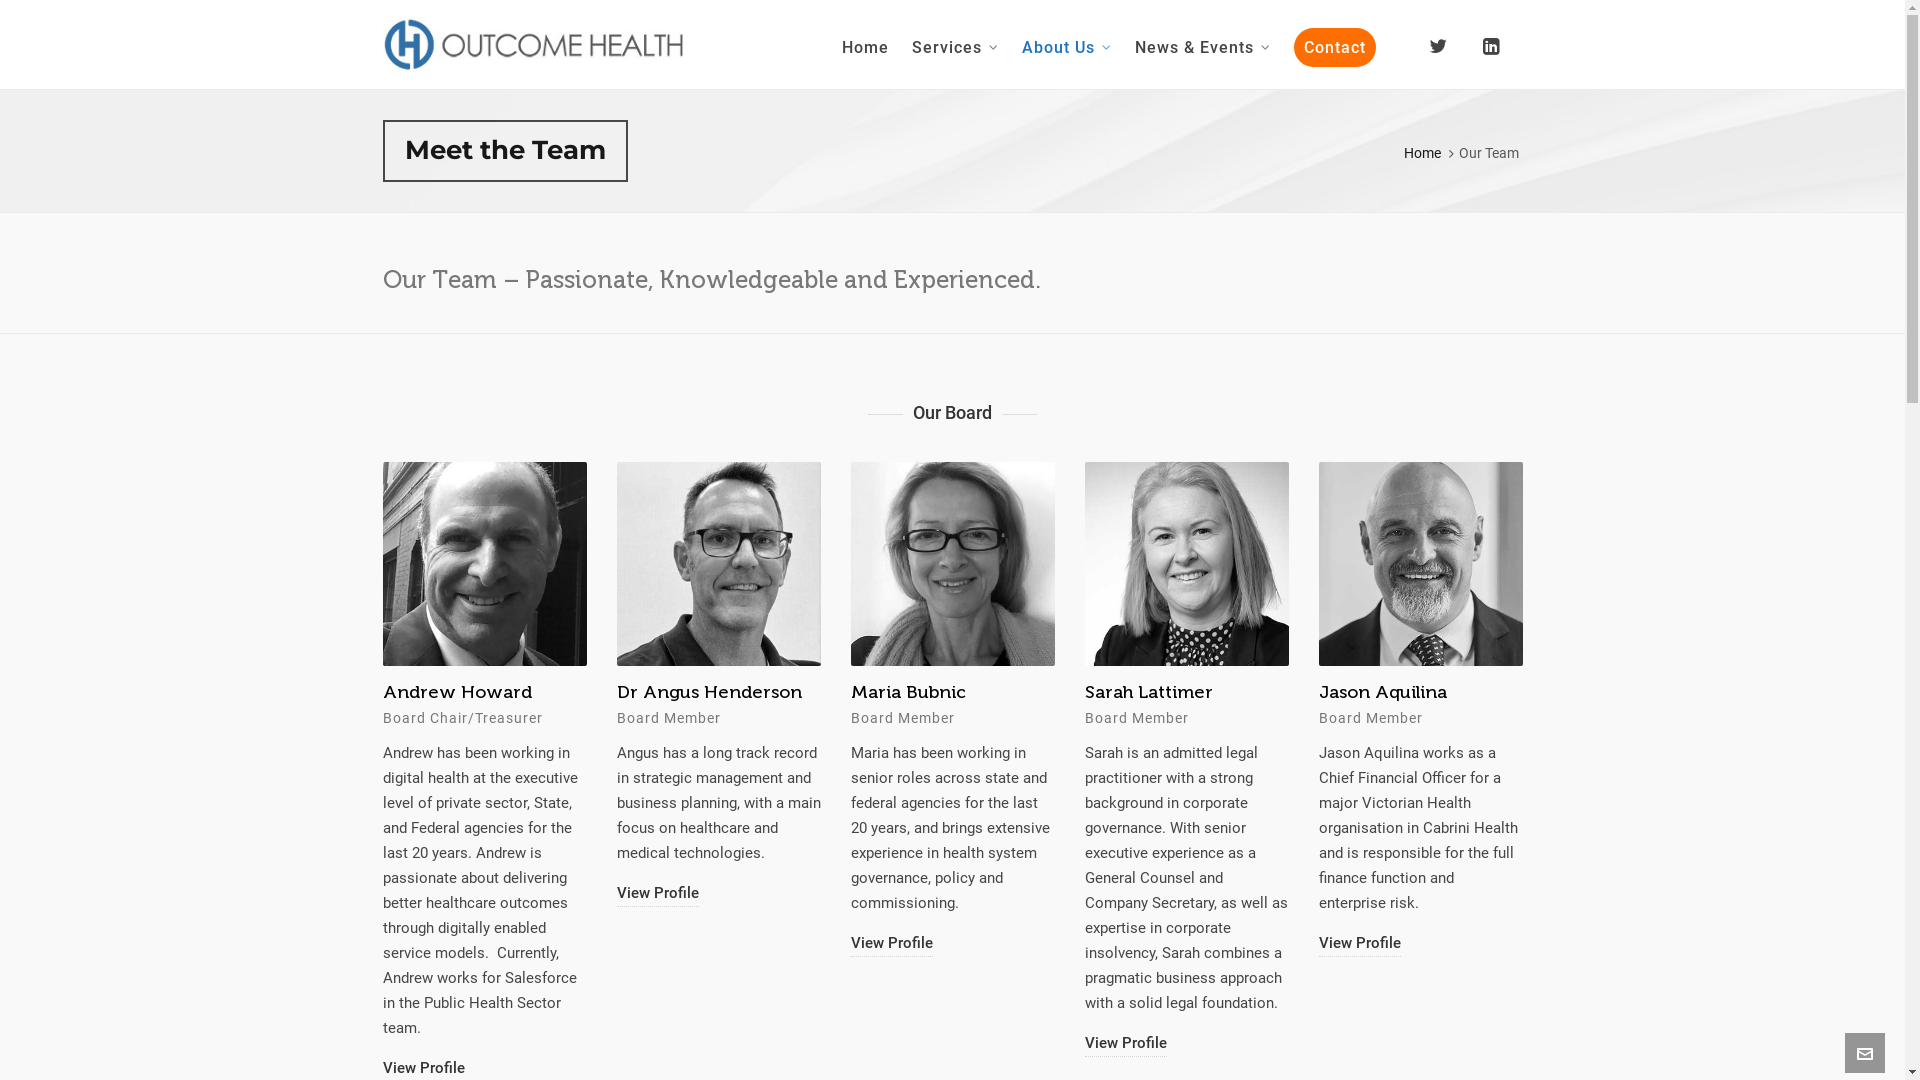 This screenshot has height=1080, width=1920. Describe the element at coordinates (423, 1018) in the screenshot. I see `View Profile` at that location.